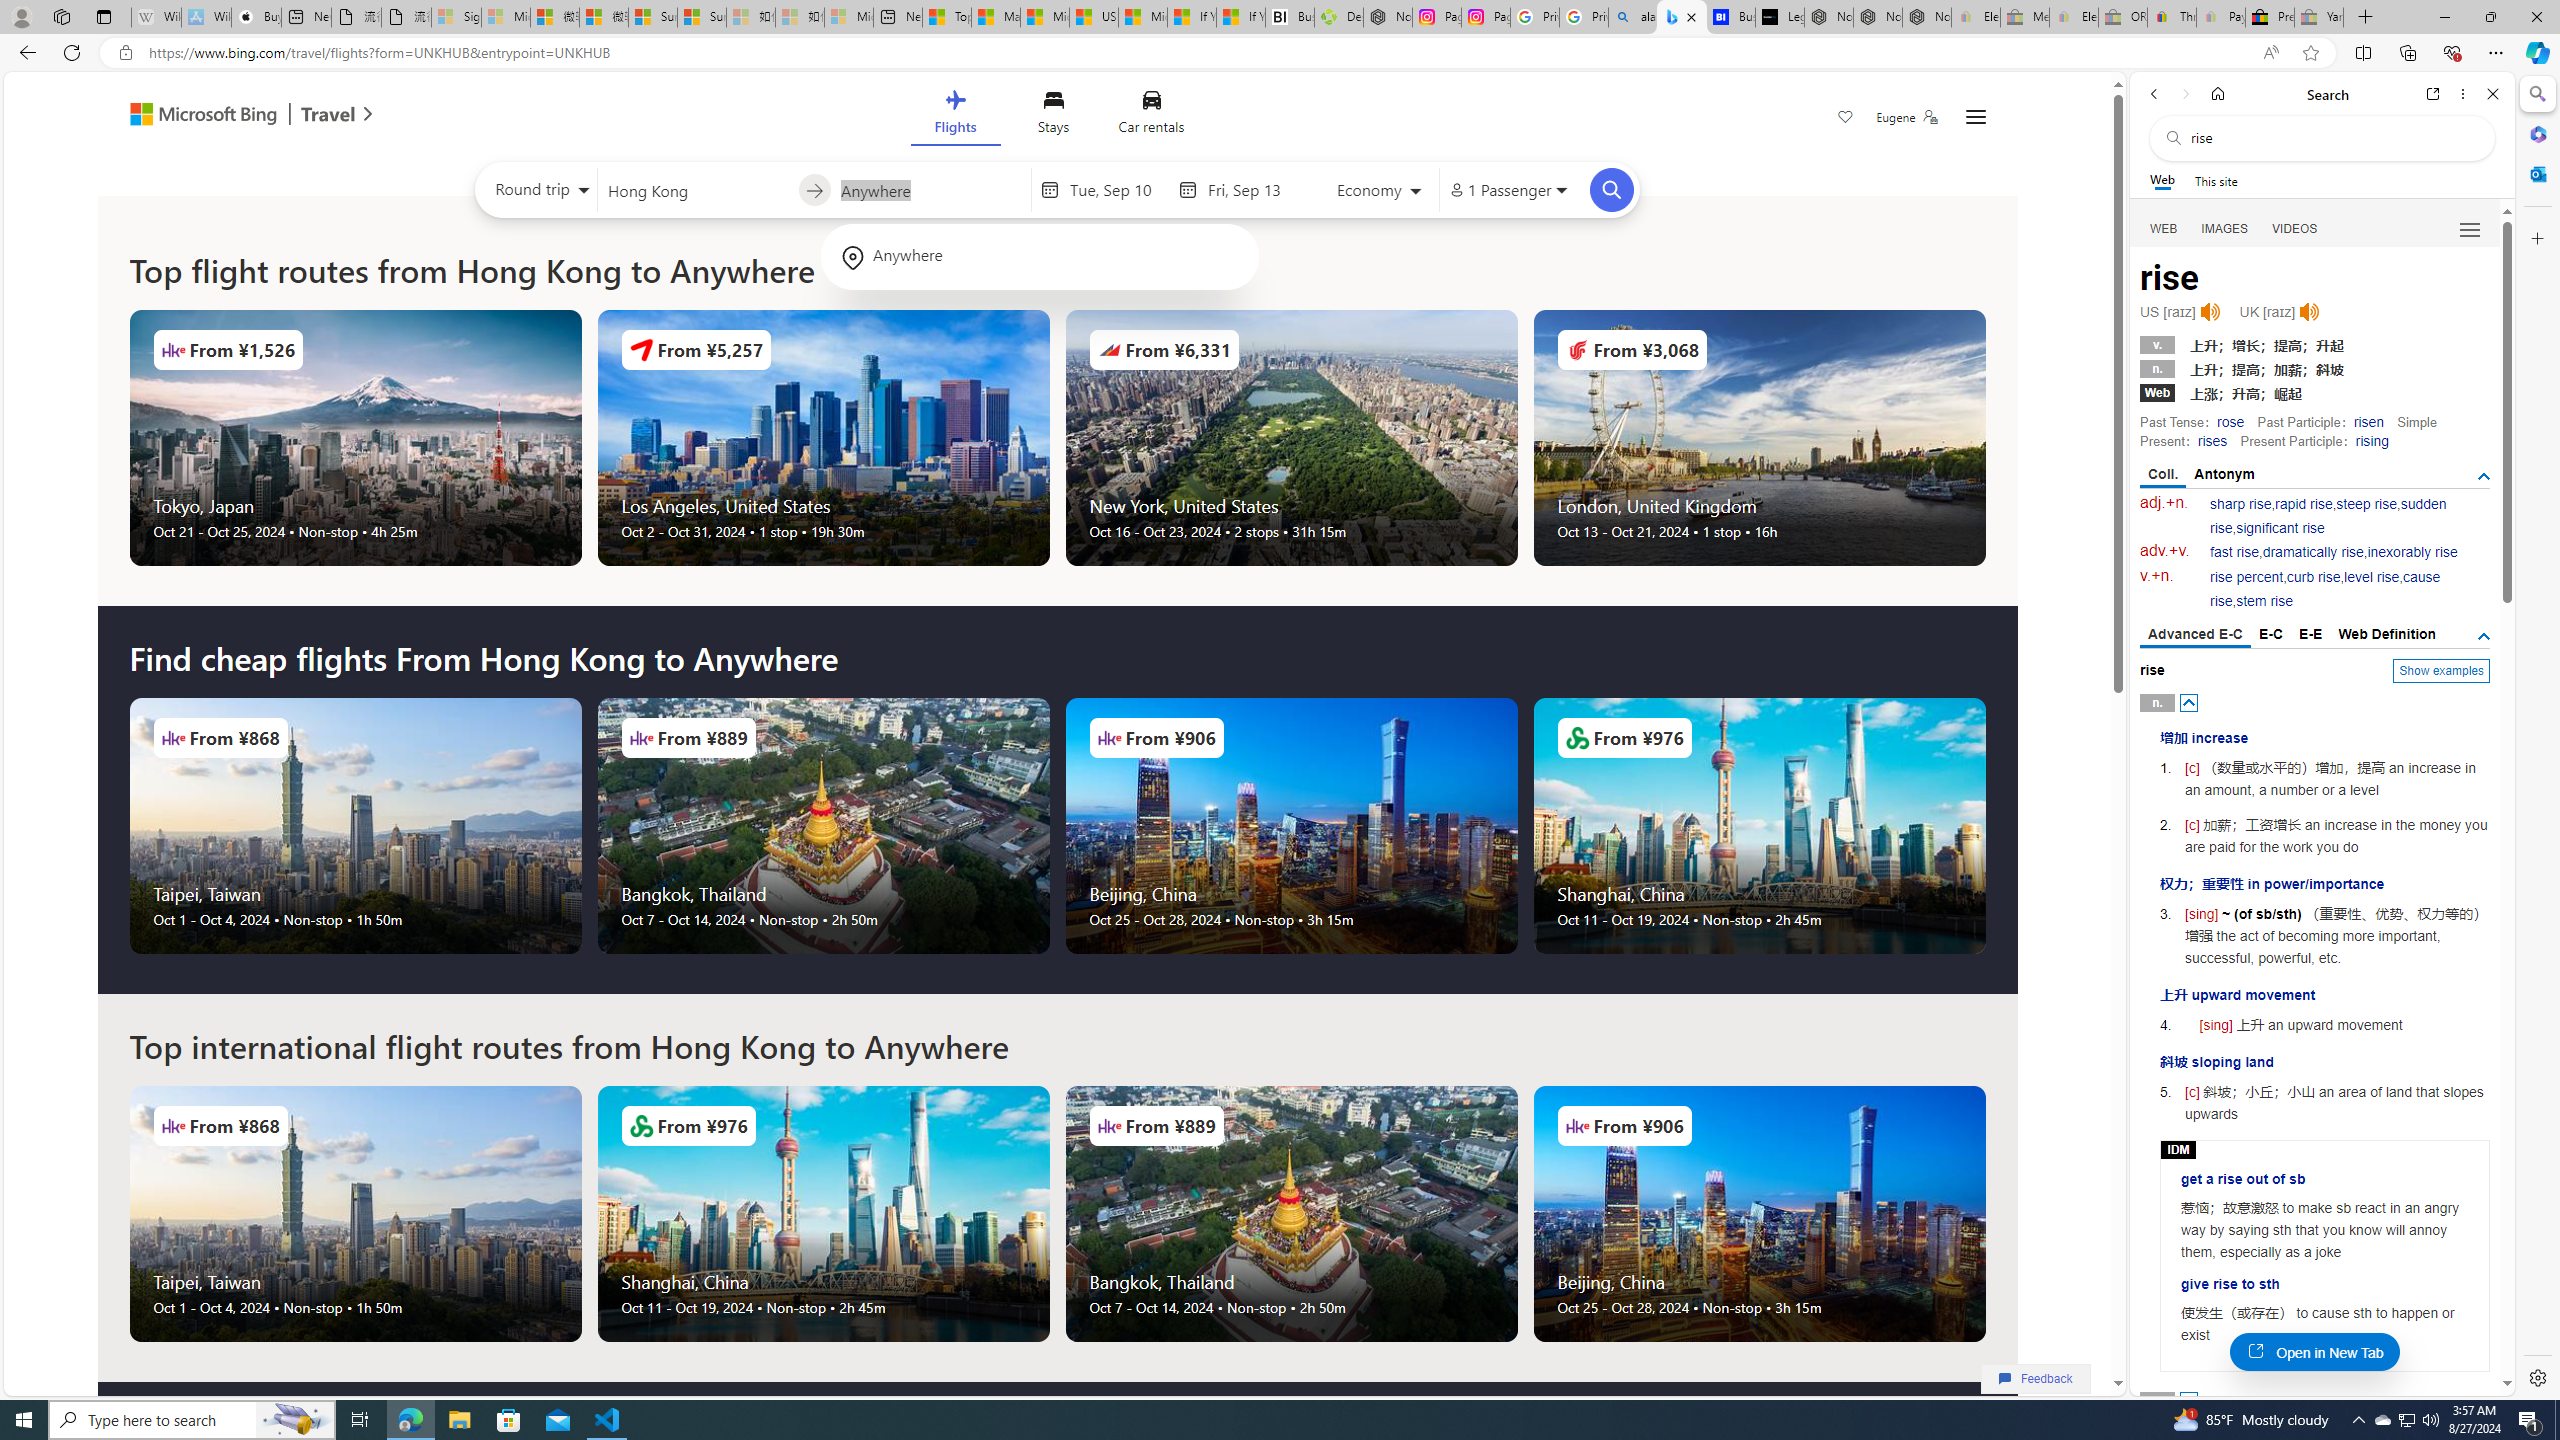 Image resolution: width=2560 pixels, height=1440 pixels. I want to click on dramatically rise, so click(2312, 552).